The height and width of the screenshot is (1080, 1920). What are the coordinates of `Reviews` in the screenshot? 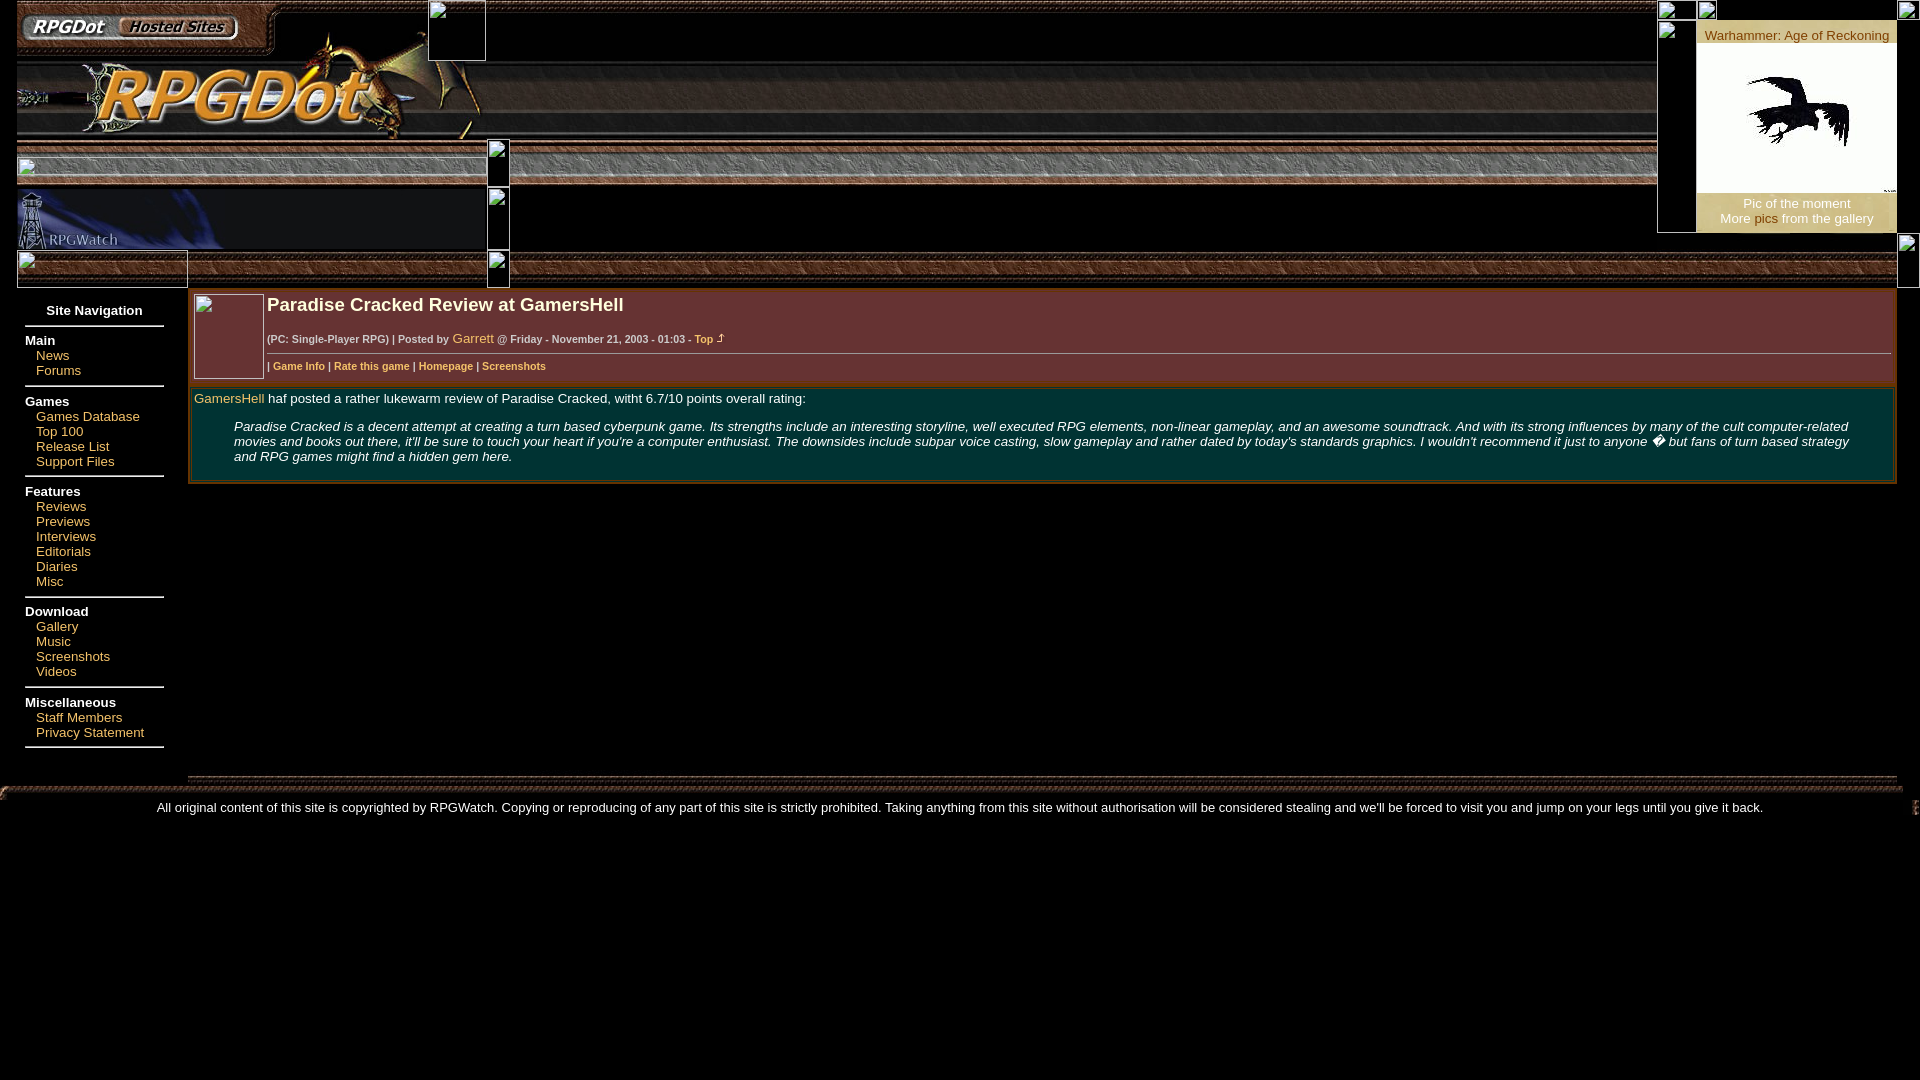 It's located at (61, 506).